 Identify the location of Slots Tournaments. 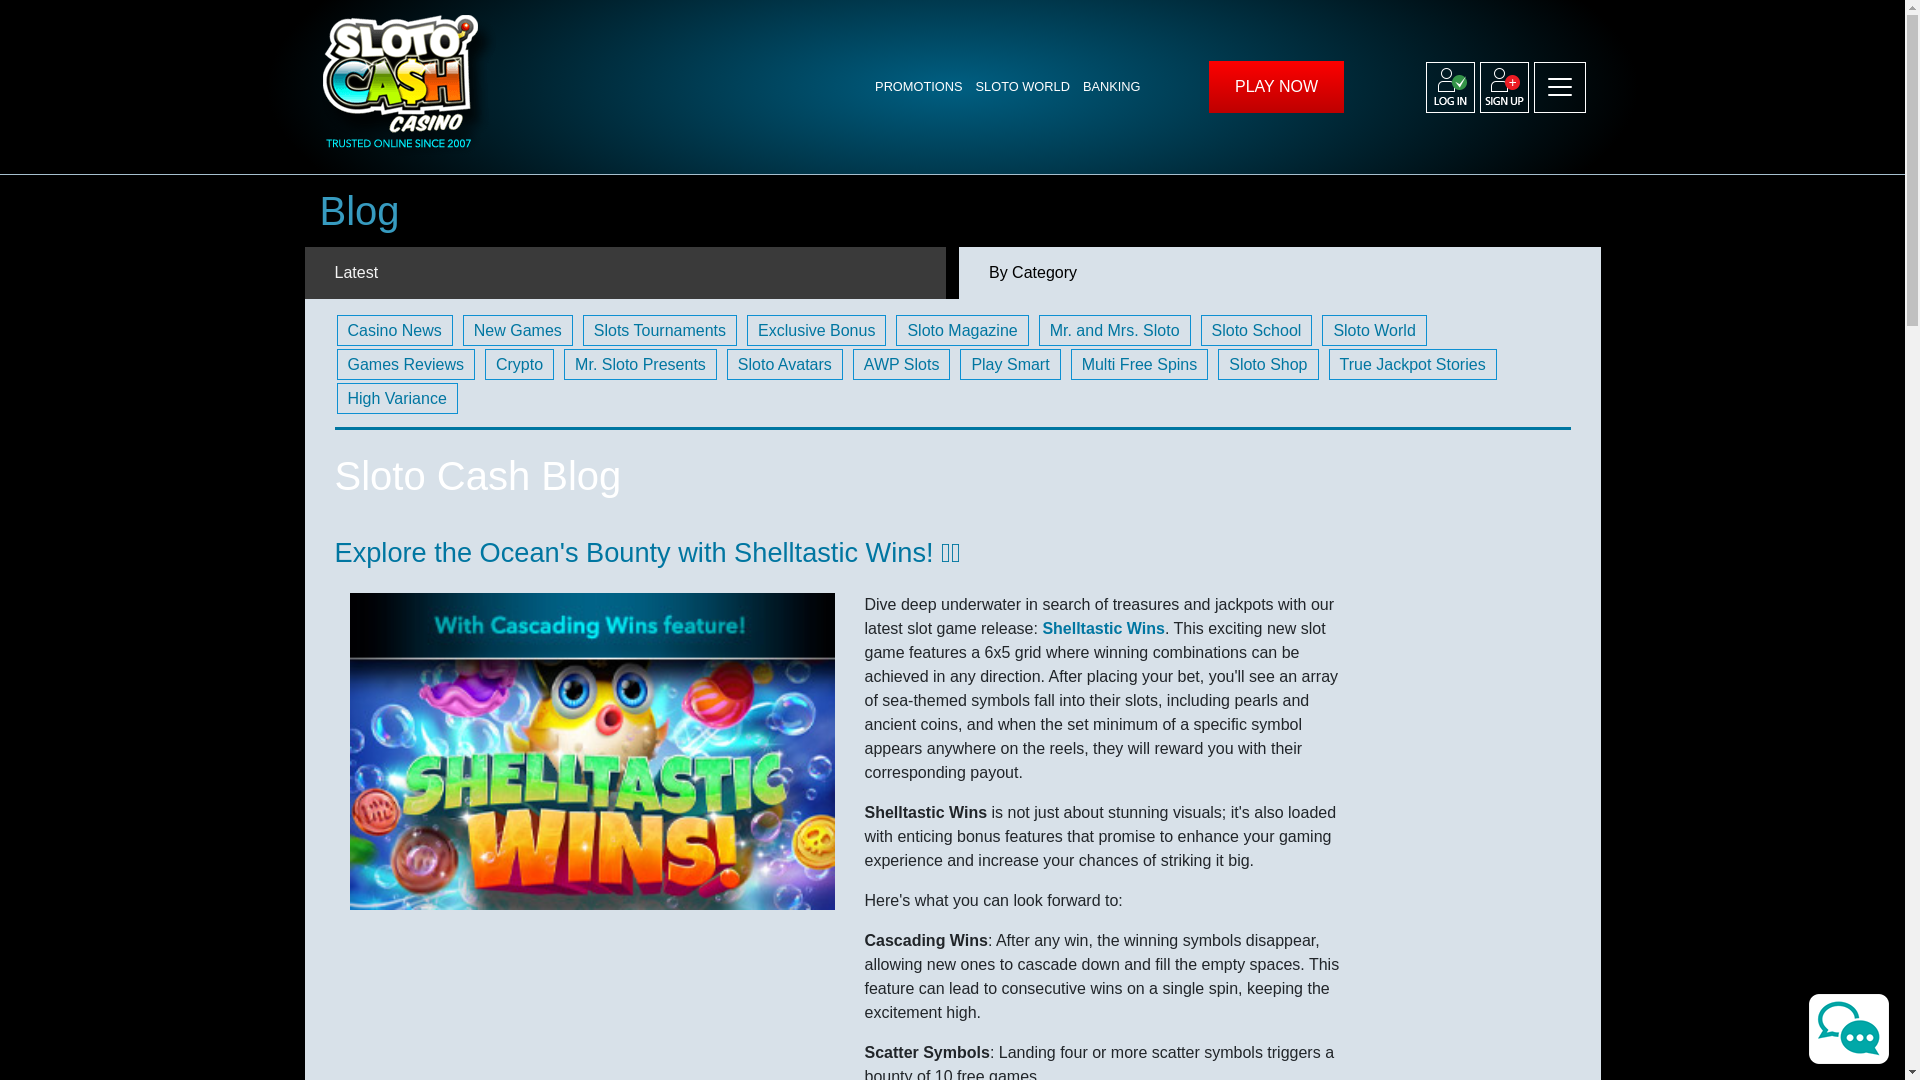
(660, 330).